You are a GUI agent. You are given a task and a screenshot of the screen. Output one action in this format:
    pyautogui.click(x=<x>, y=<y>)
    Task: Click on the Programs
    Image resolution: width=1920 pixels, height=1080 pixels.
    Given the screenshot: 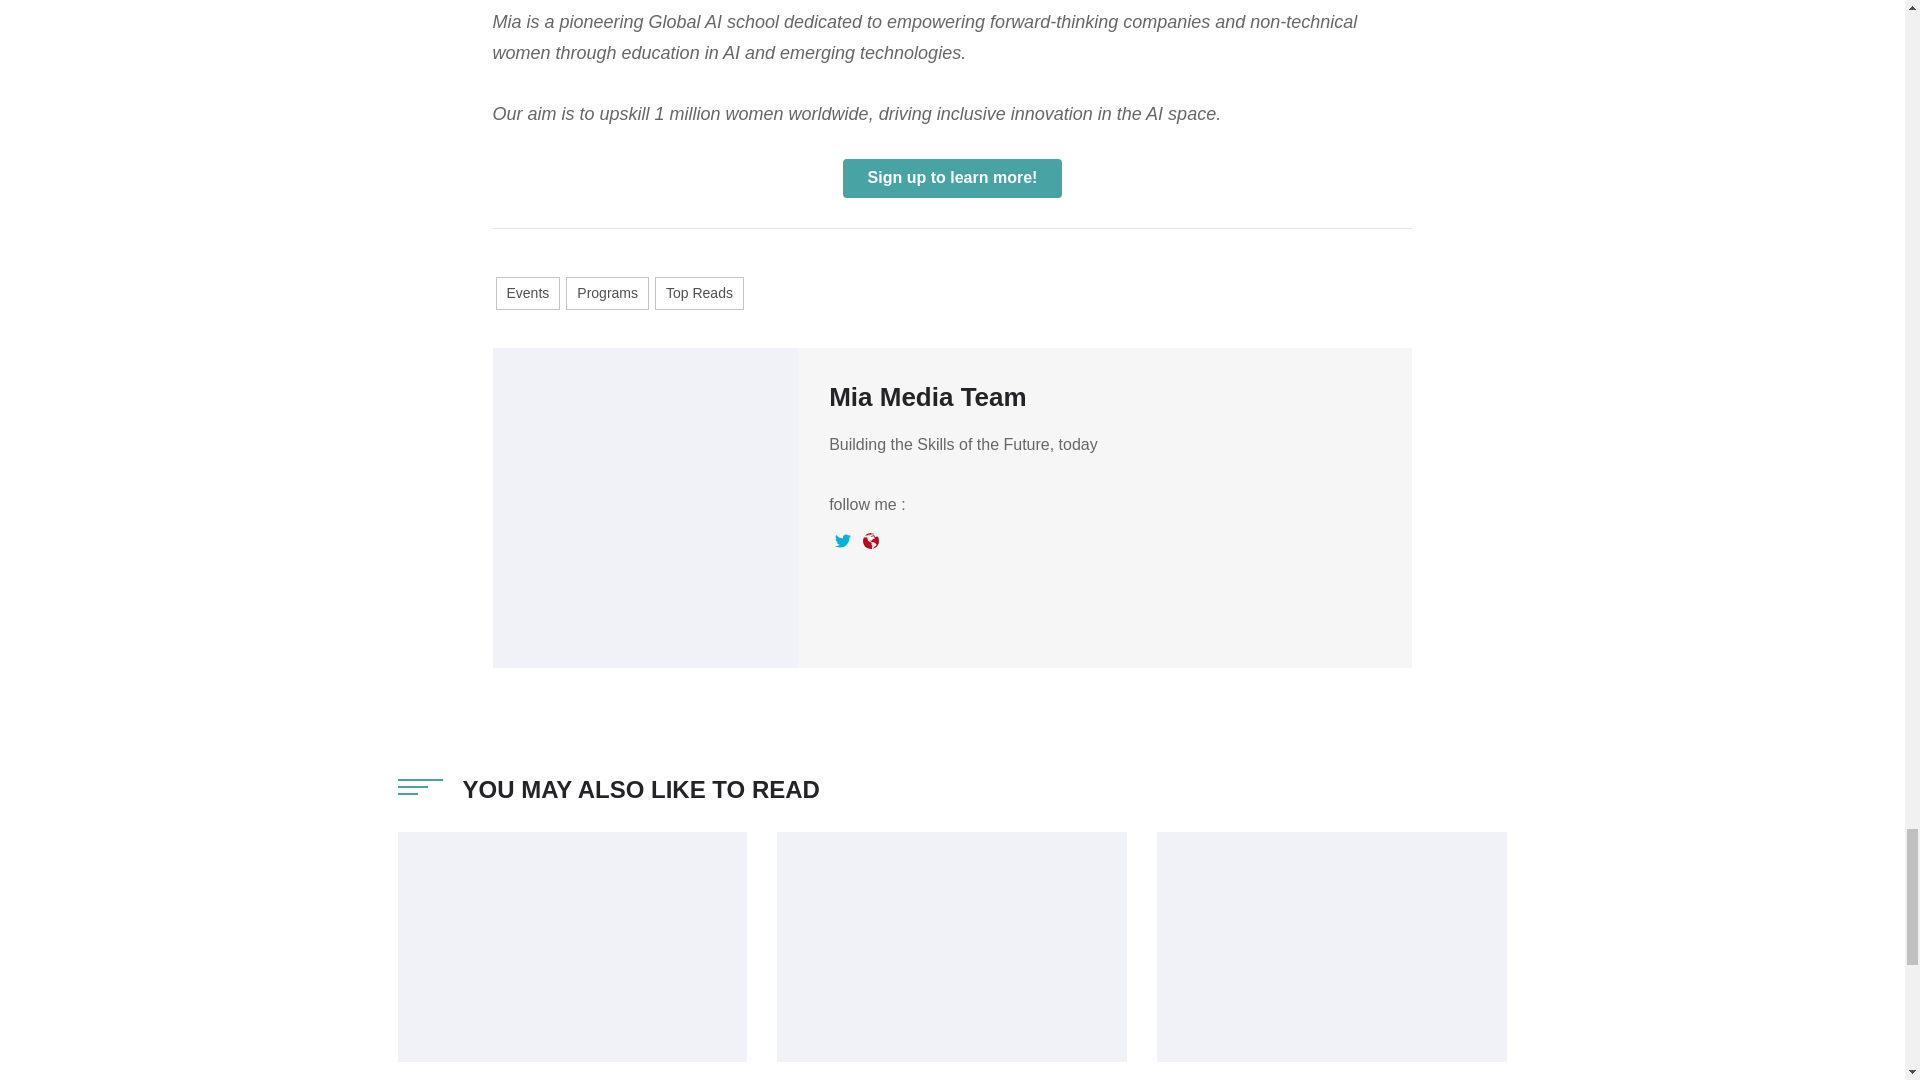 What is the action you would take?
    pyautogui.click(x=607, y=292)
    